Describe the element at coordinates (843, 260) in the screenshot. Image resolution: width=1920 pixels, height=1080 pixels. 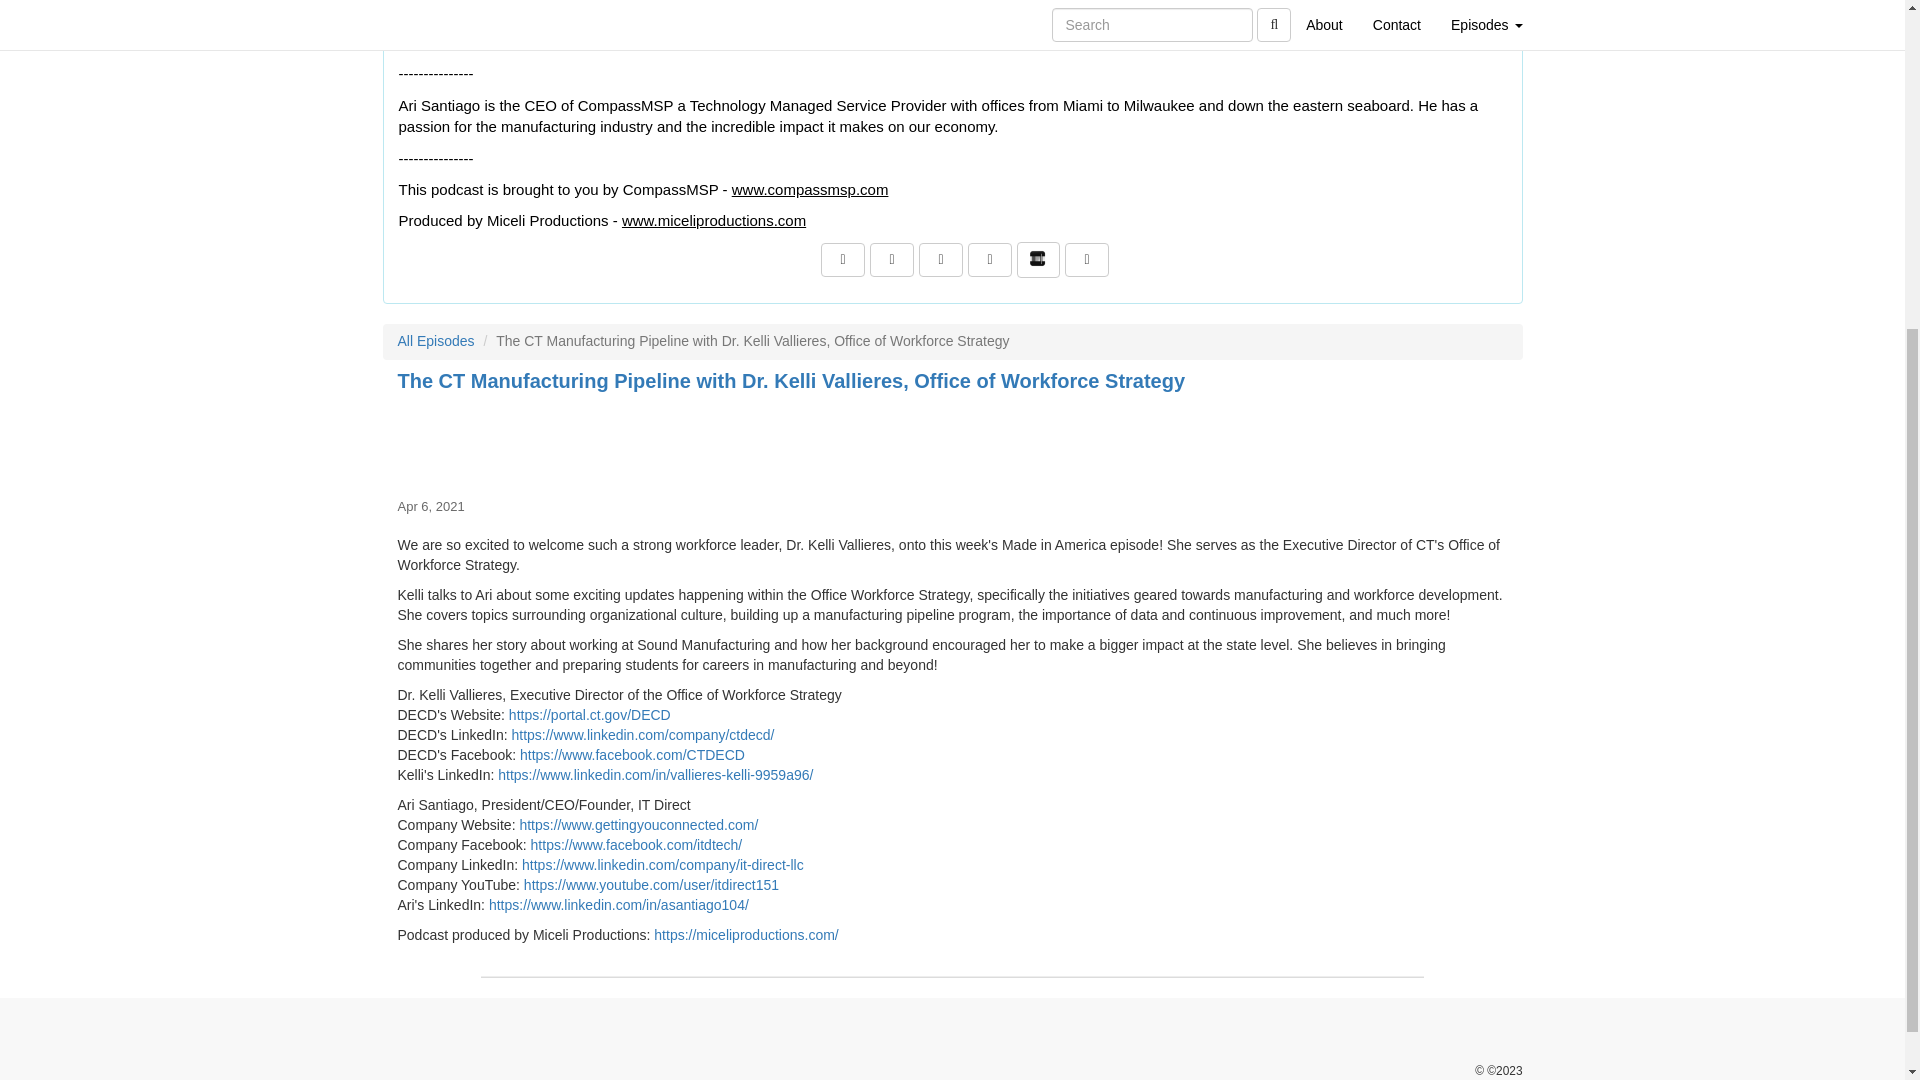
I see `Visit Us on Facebook` at that location.